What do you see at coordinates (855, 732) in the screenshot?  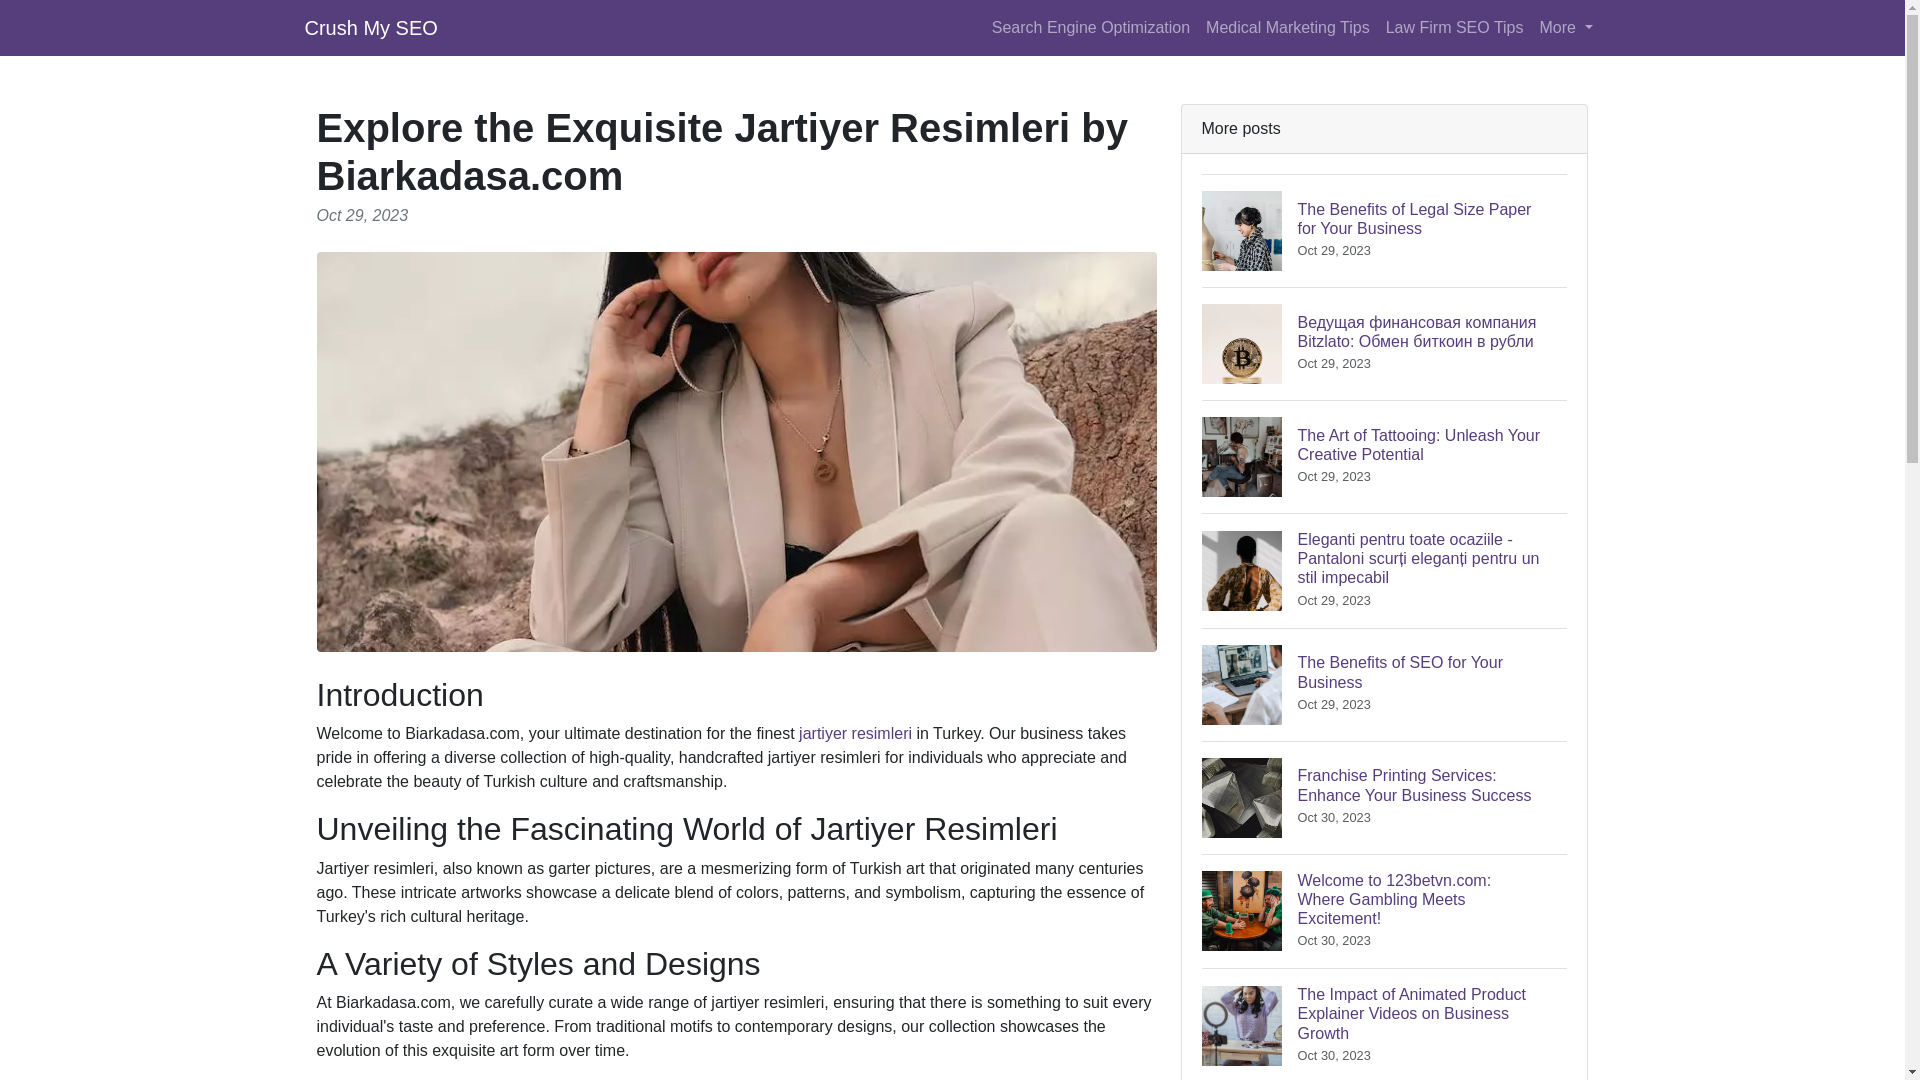 I see `More` at bounding box center [855, 732].